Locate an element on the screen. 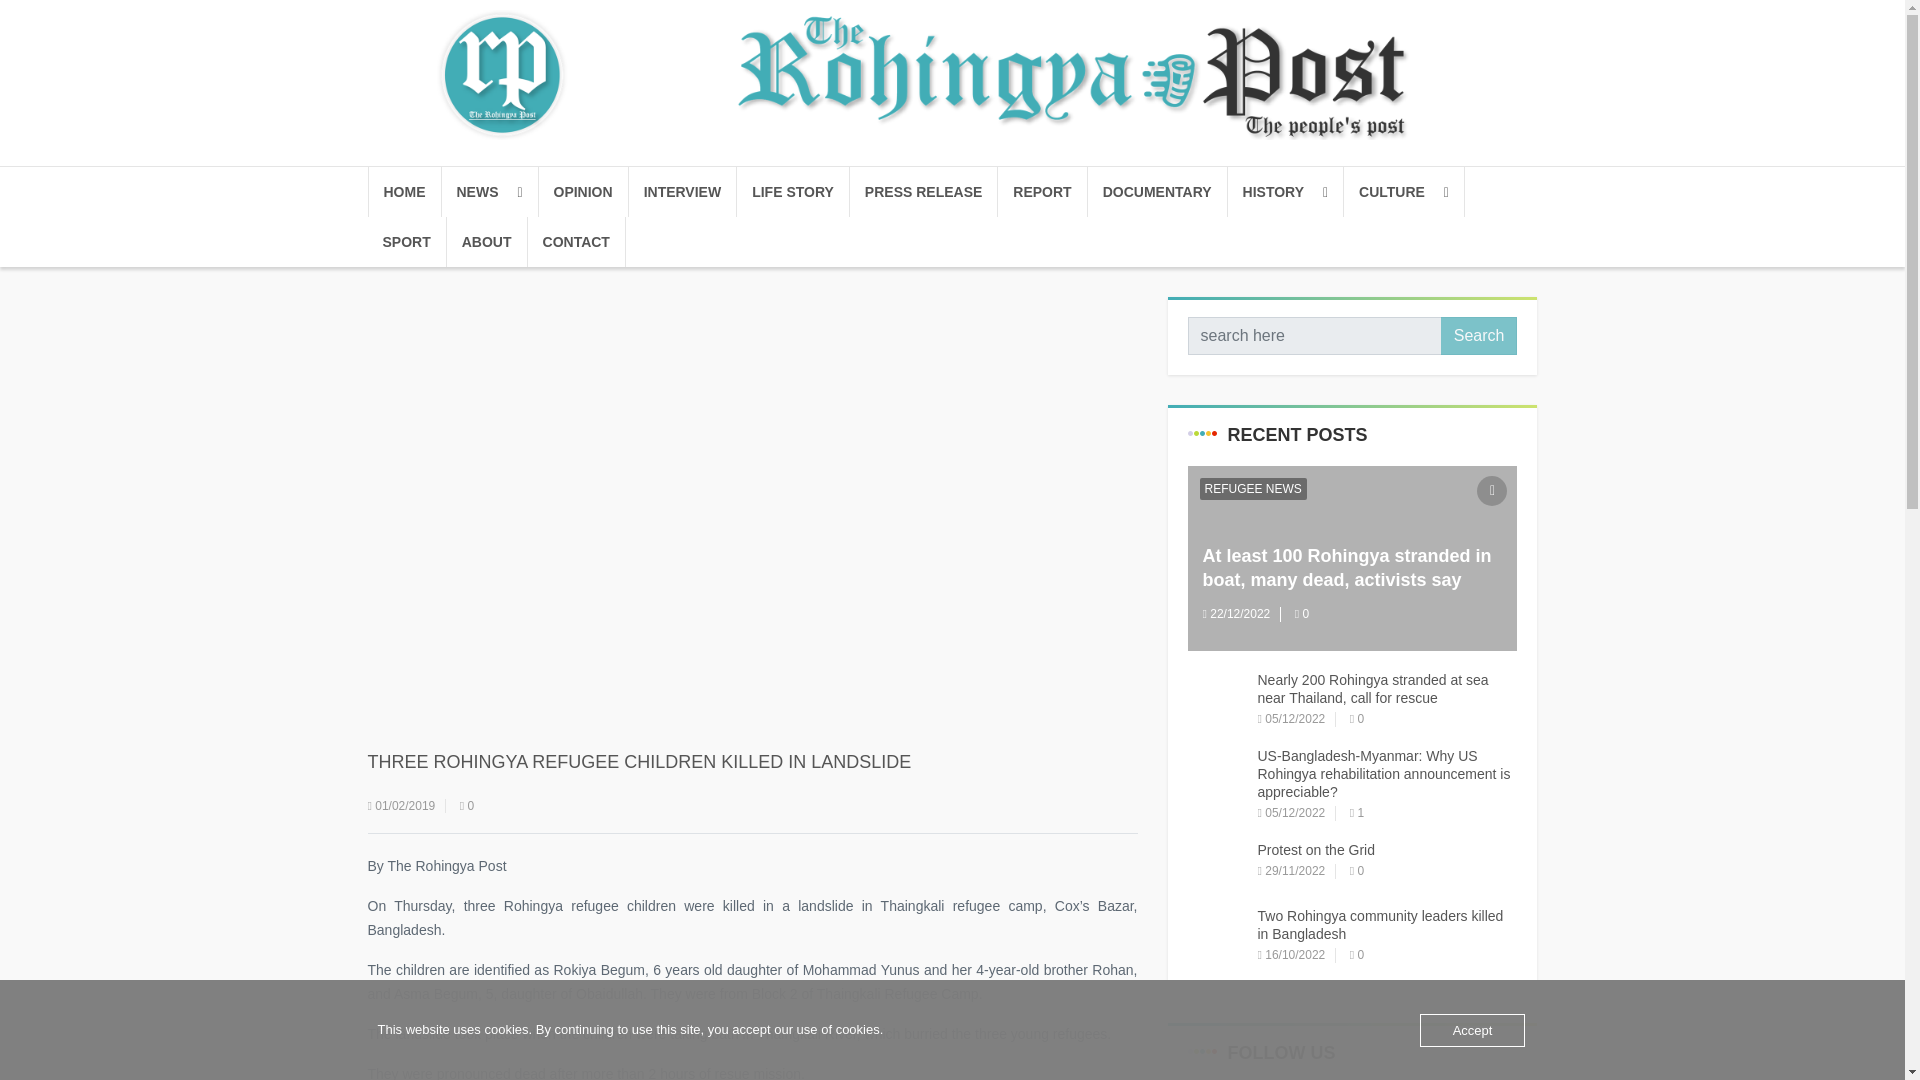 The height and width of the screenshot is (1080, 1920). OPINION is located at coordinates (582, 192).